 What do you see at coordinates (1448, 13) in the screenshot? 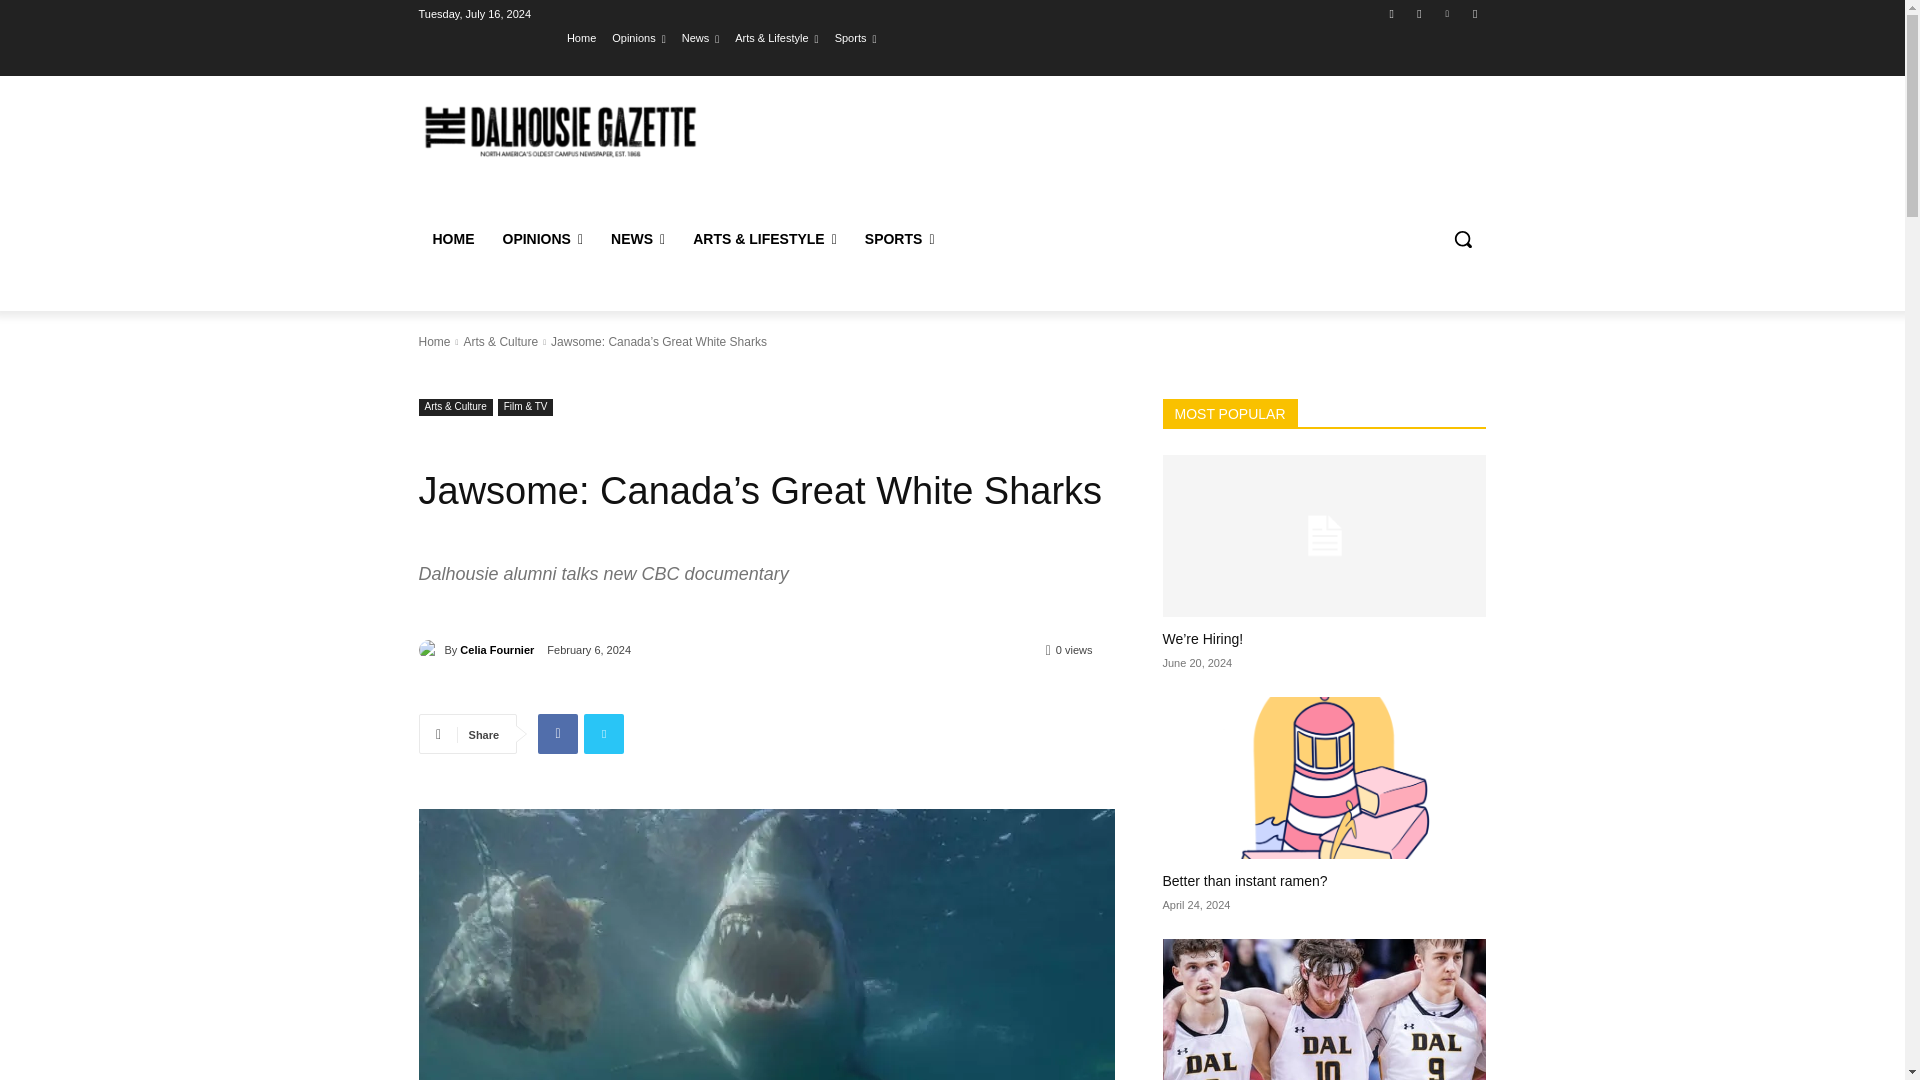
I see `Twitter` at bounding box center [1448, 13].